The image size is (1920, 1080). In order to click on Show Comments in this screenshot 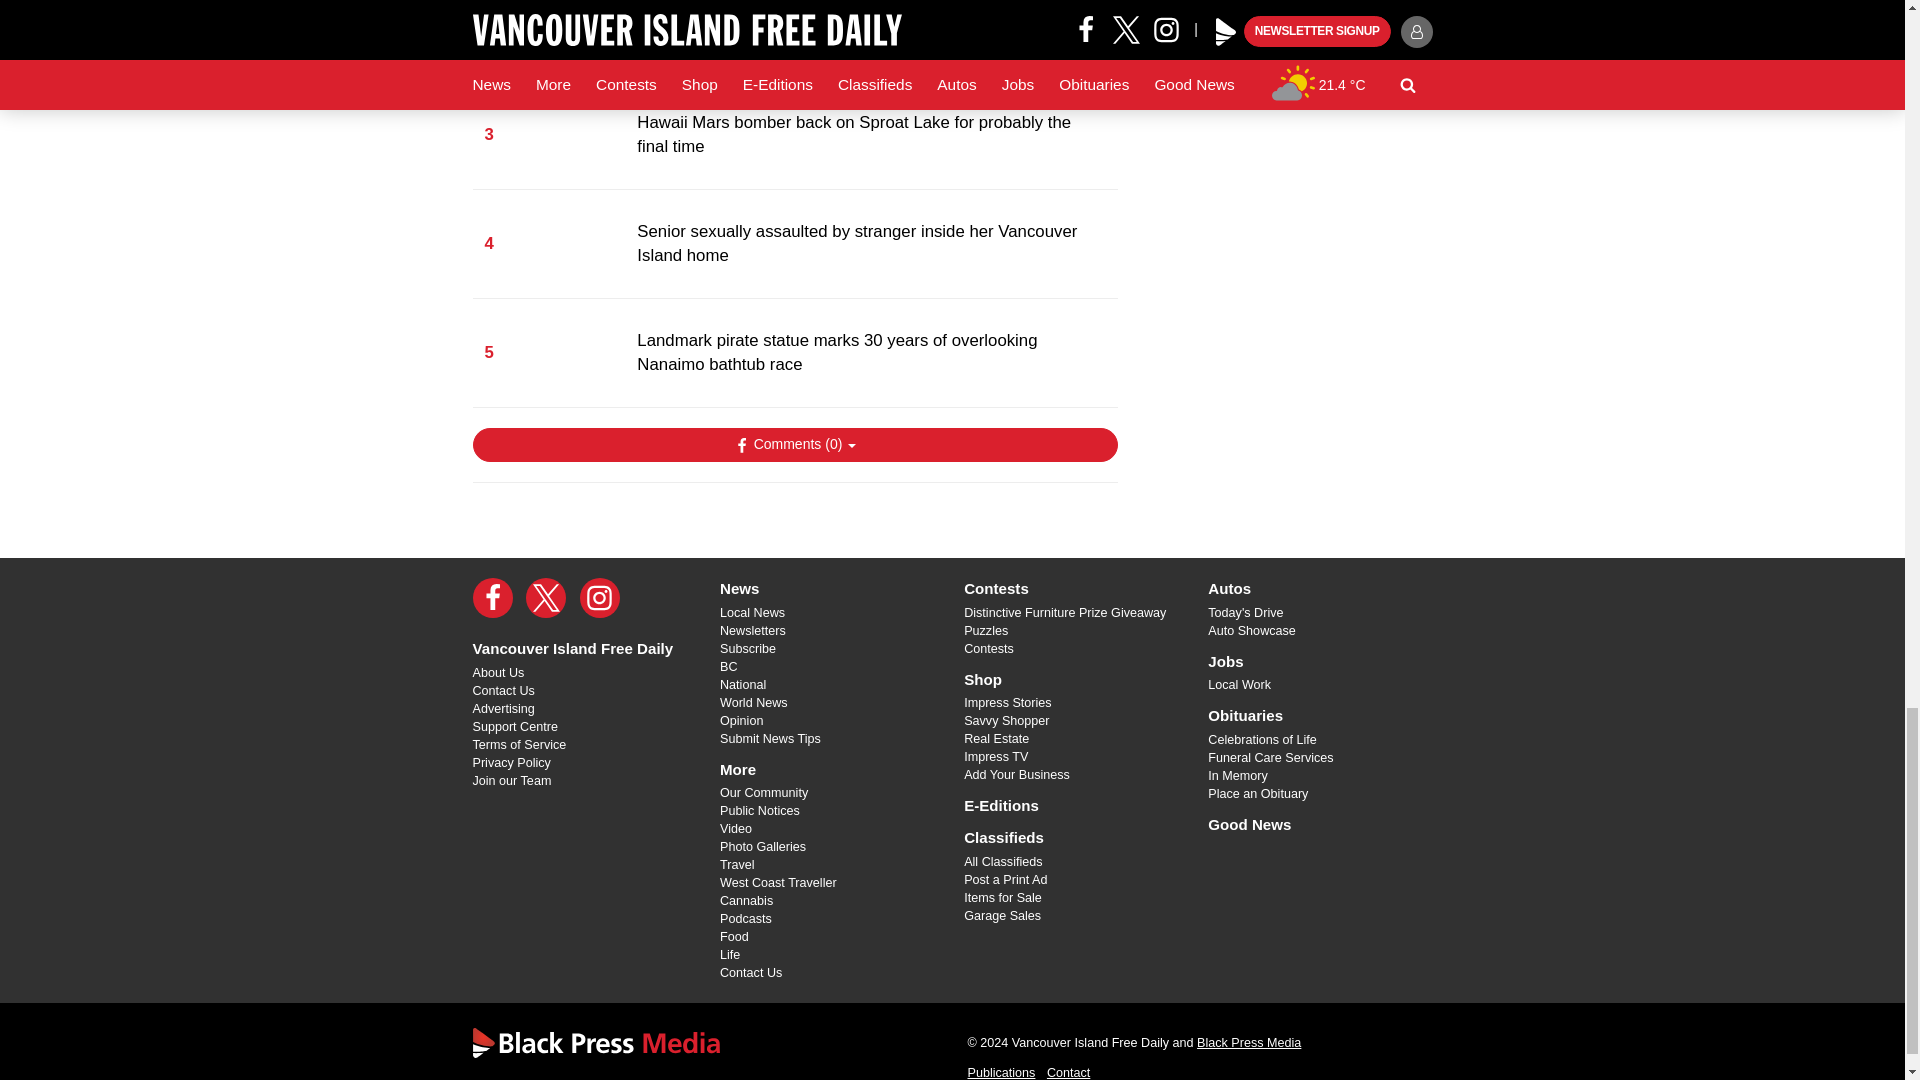, I will do `click(794, 444)`.